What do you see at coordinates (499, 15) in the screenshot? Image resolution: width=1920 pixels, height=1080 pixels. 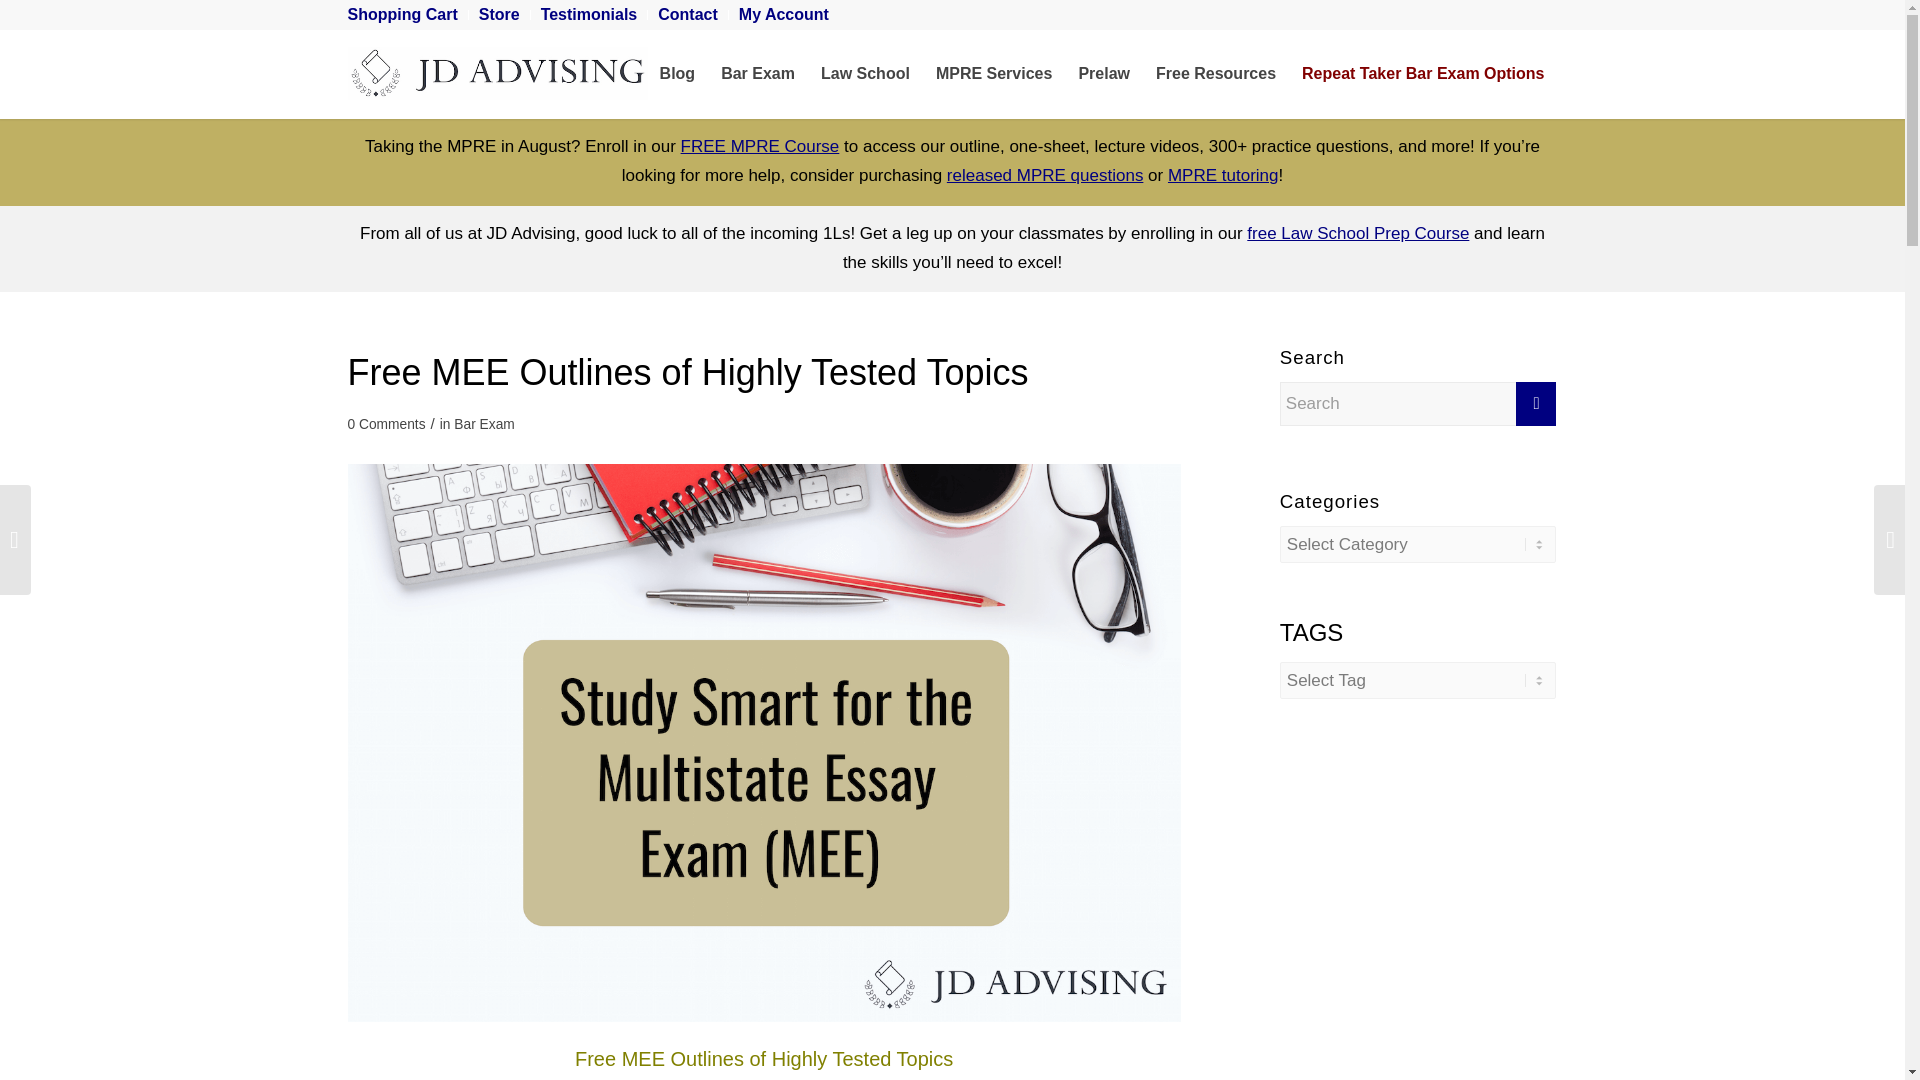 I see `Store` at bounding box center [499, 15].